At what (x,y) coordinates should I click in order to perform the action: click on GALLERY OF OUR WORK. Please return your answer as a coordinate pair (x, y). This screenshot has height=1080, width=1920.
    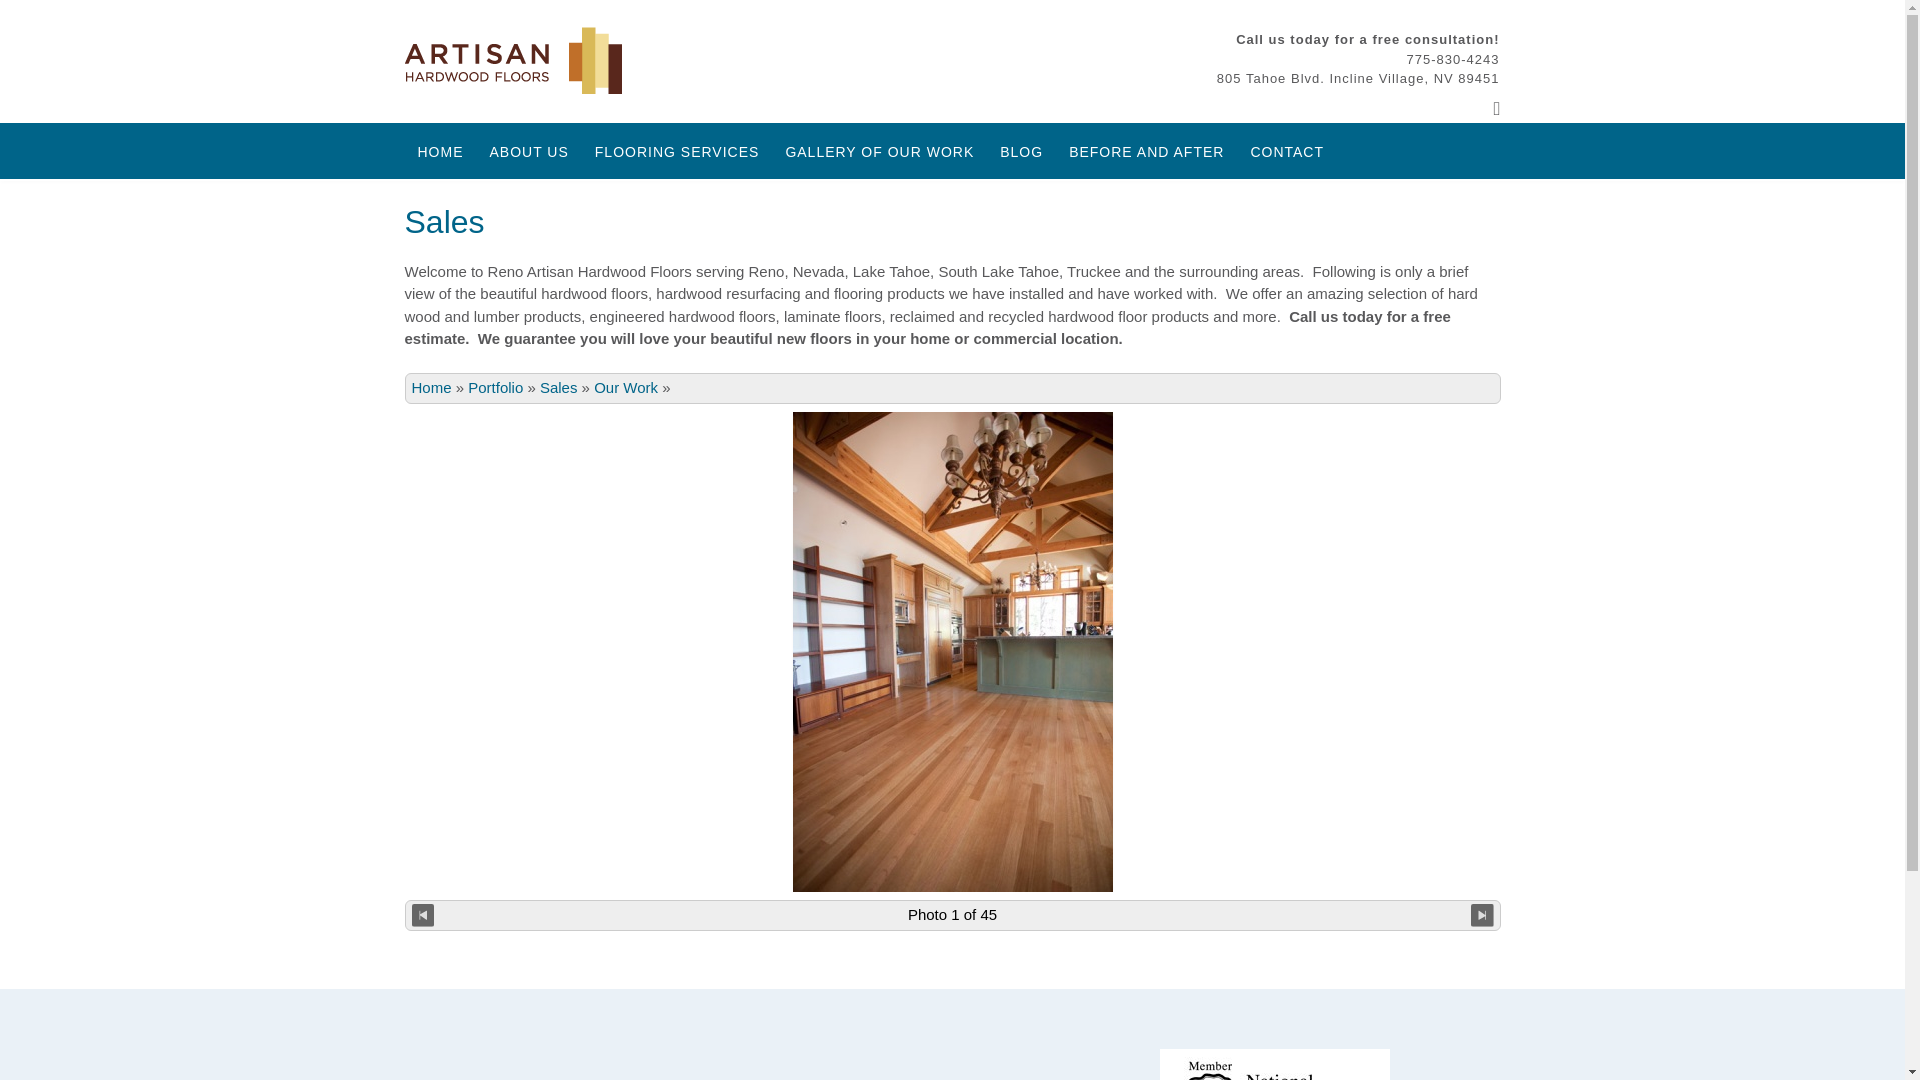
    Looking at the image, I should click on (878, 151).